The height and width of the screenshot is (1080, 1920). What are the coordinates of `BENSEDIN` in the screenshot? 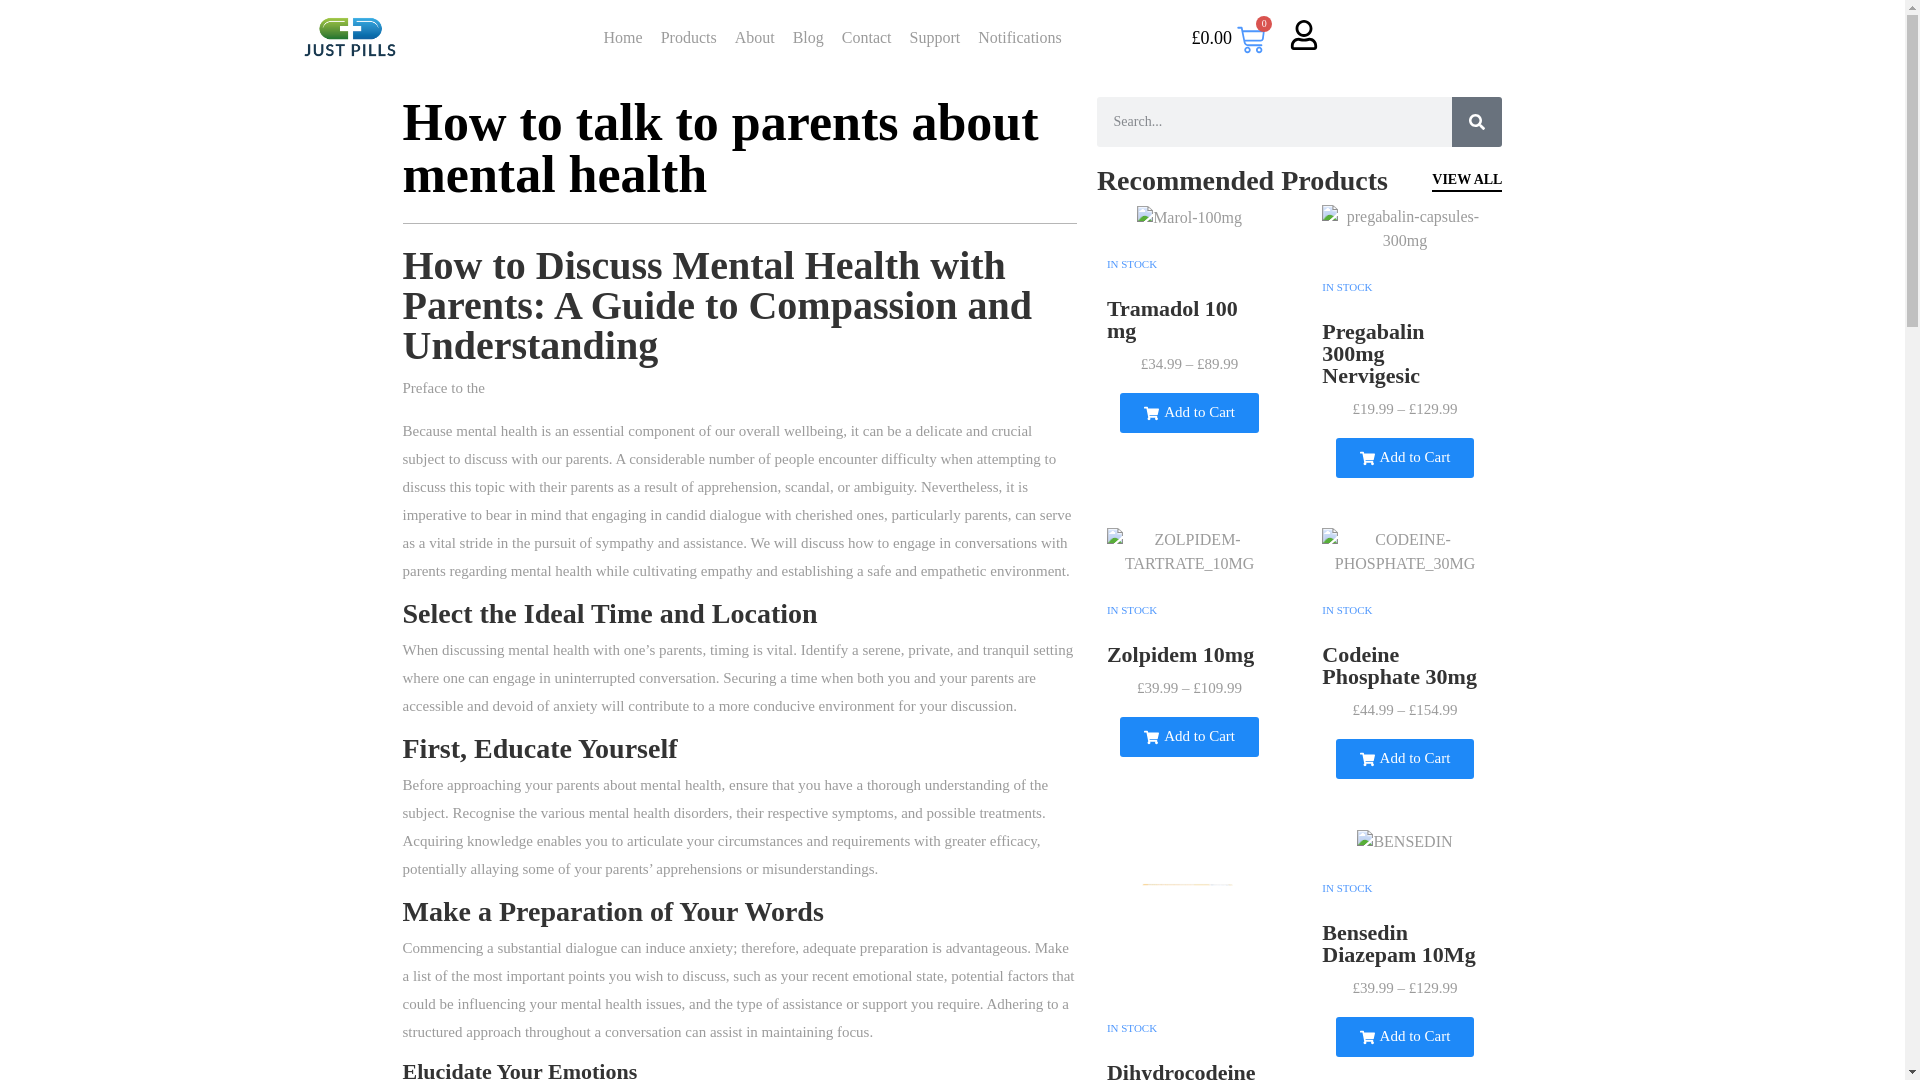 It's located at (1404, 842).